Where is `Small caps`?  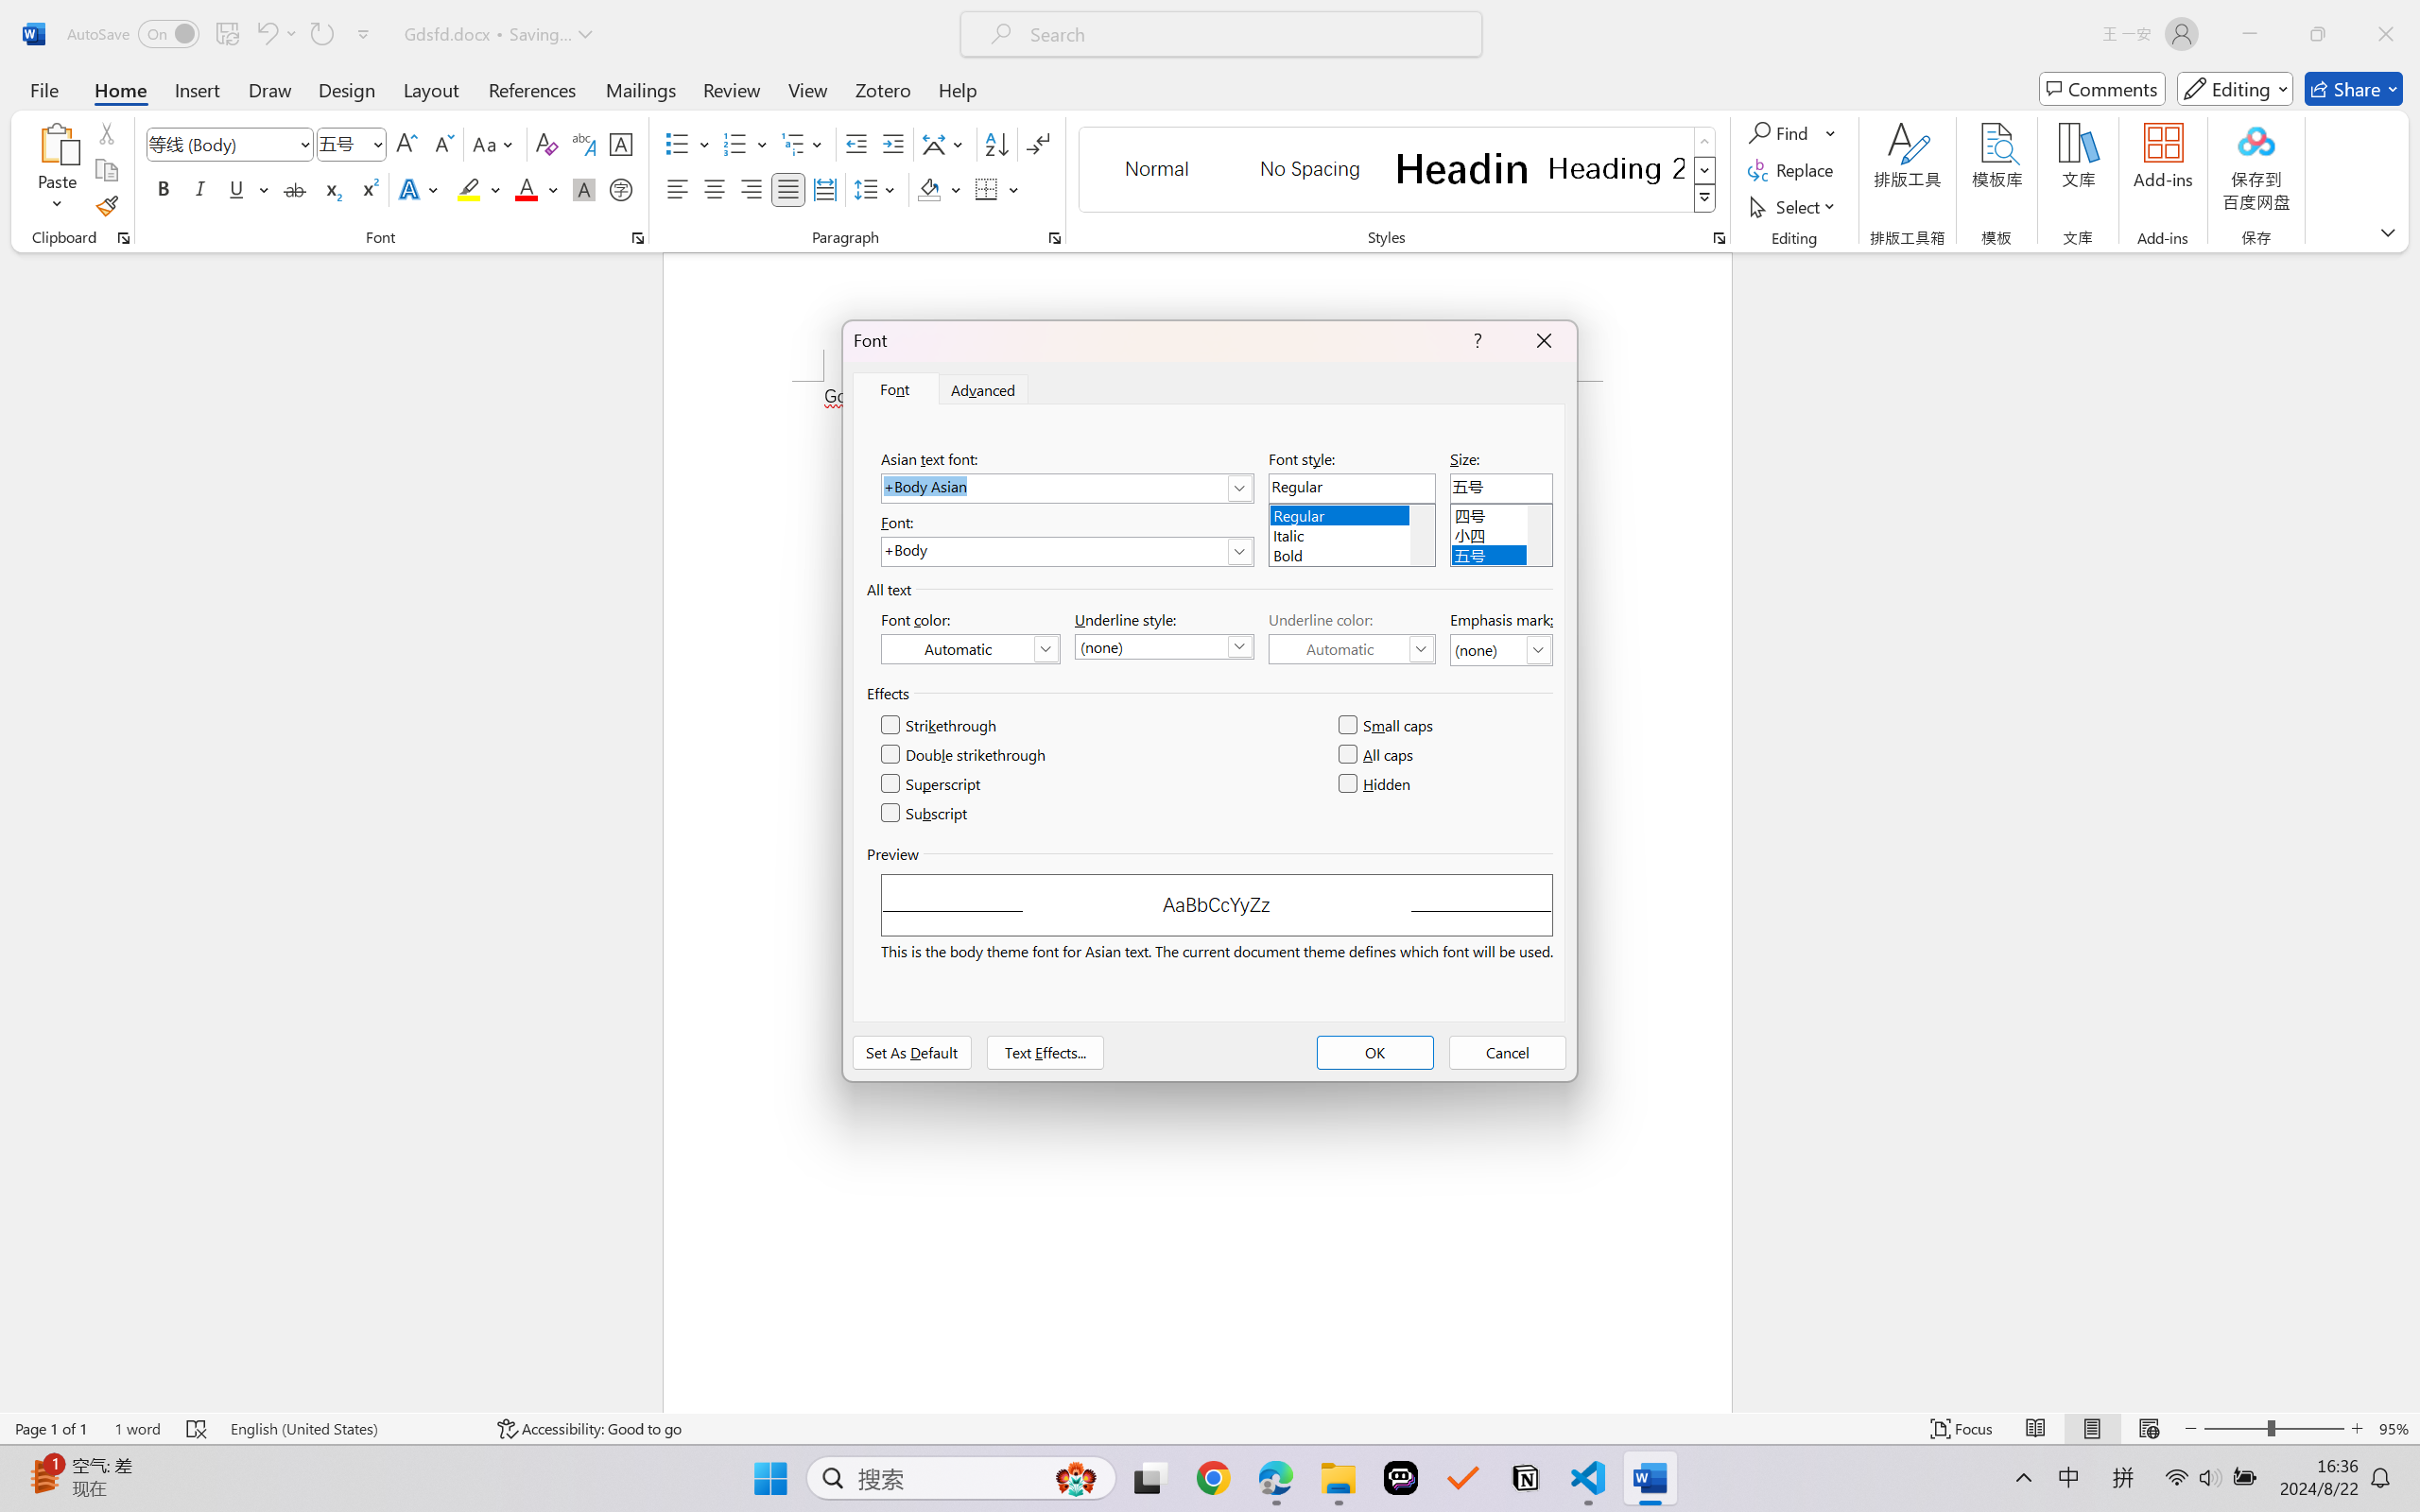 Small caps is located at coordinates (1388, 726).